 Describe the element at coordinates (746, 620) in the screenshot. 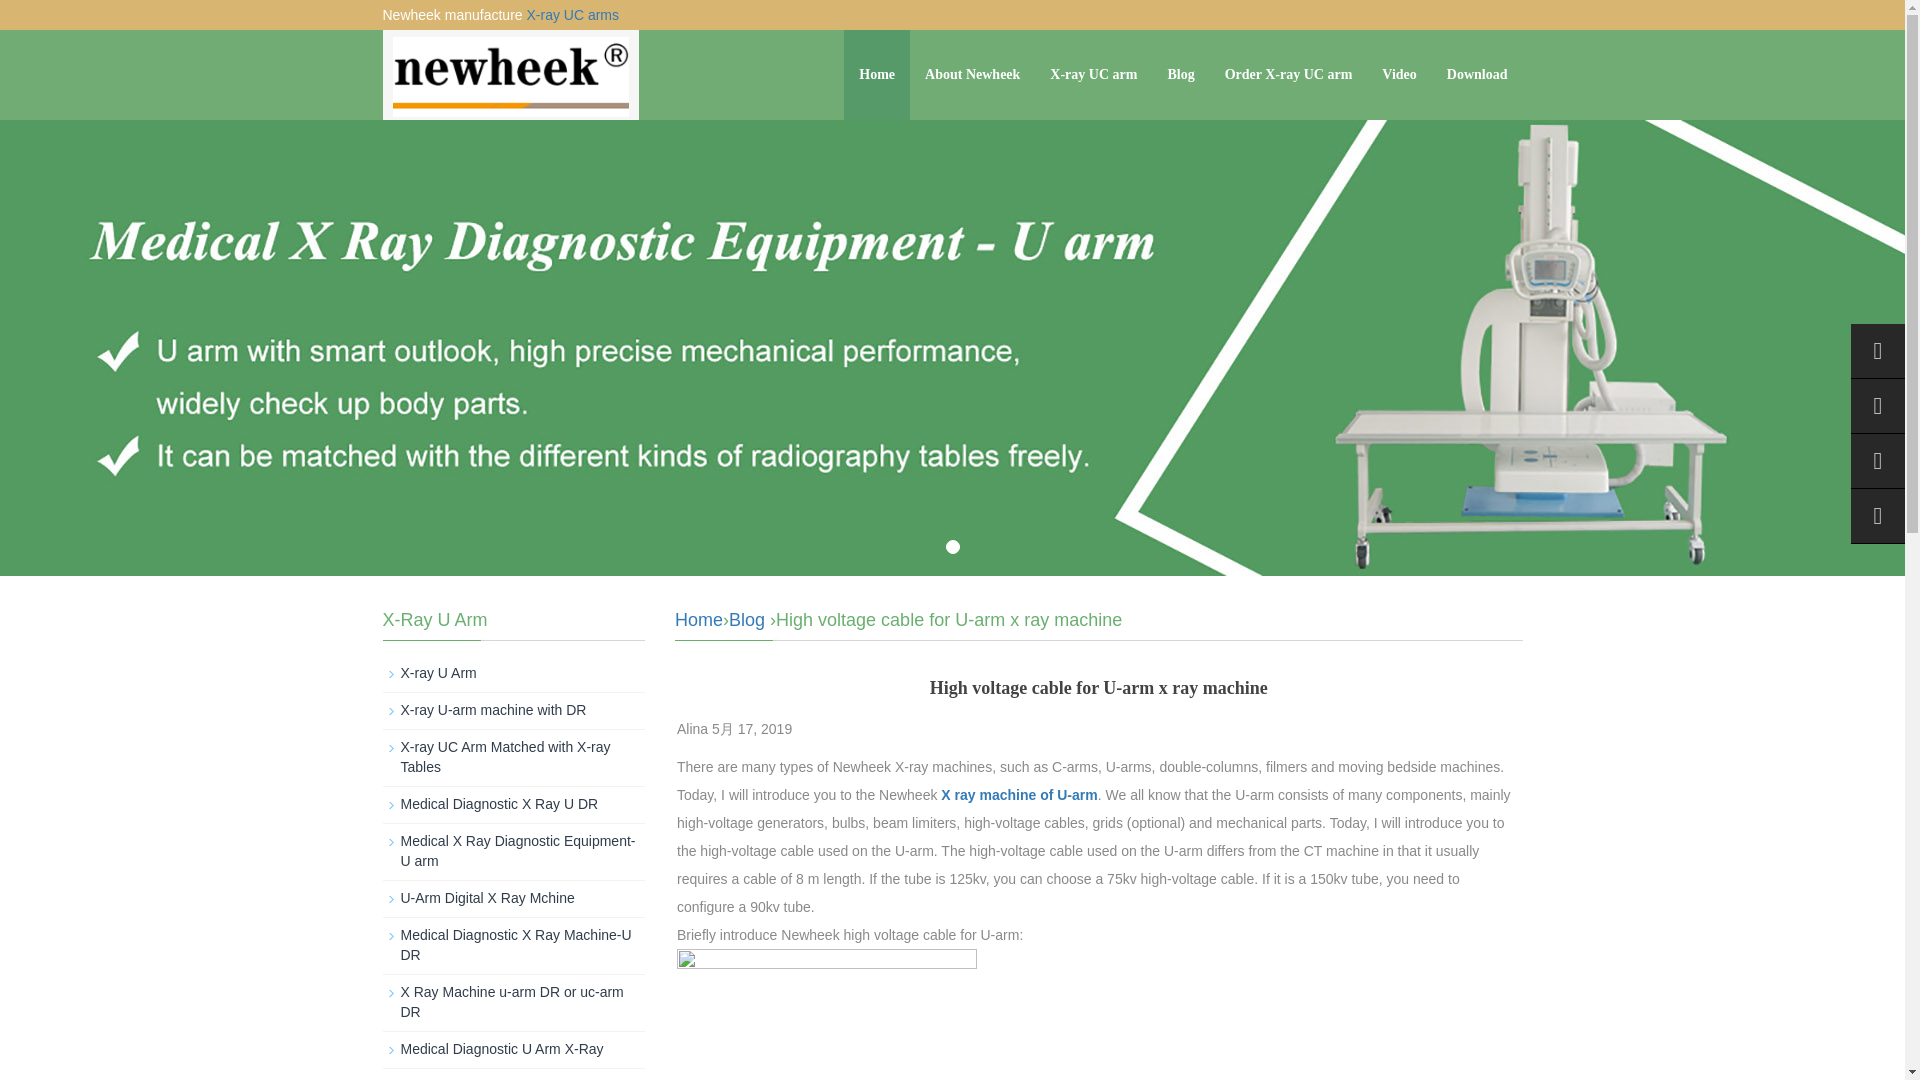

I see `Blog` at that location.